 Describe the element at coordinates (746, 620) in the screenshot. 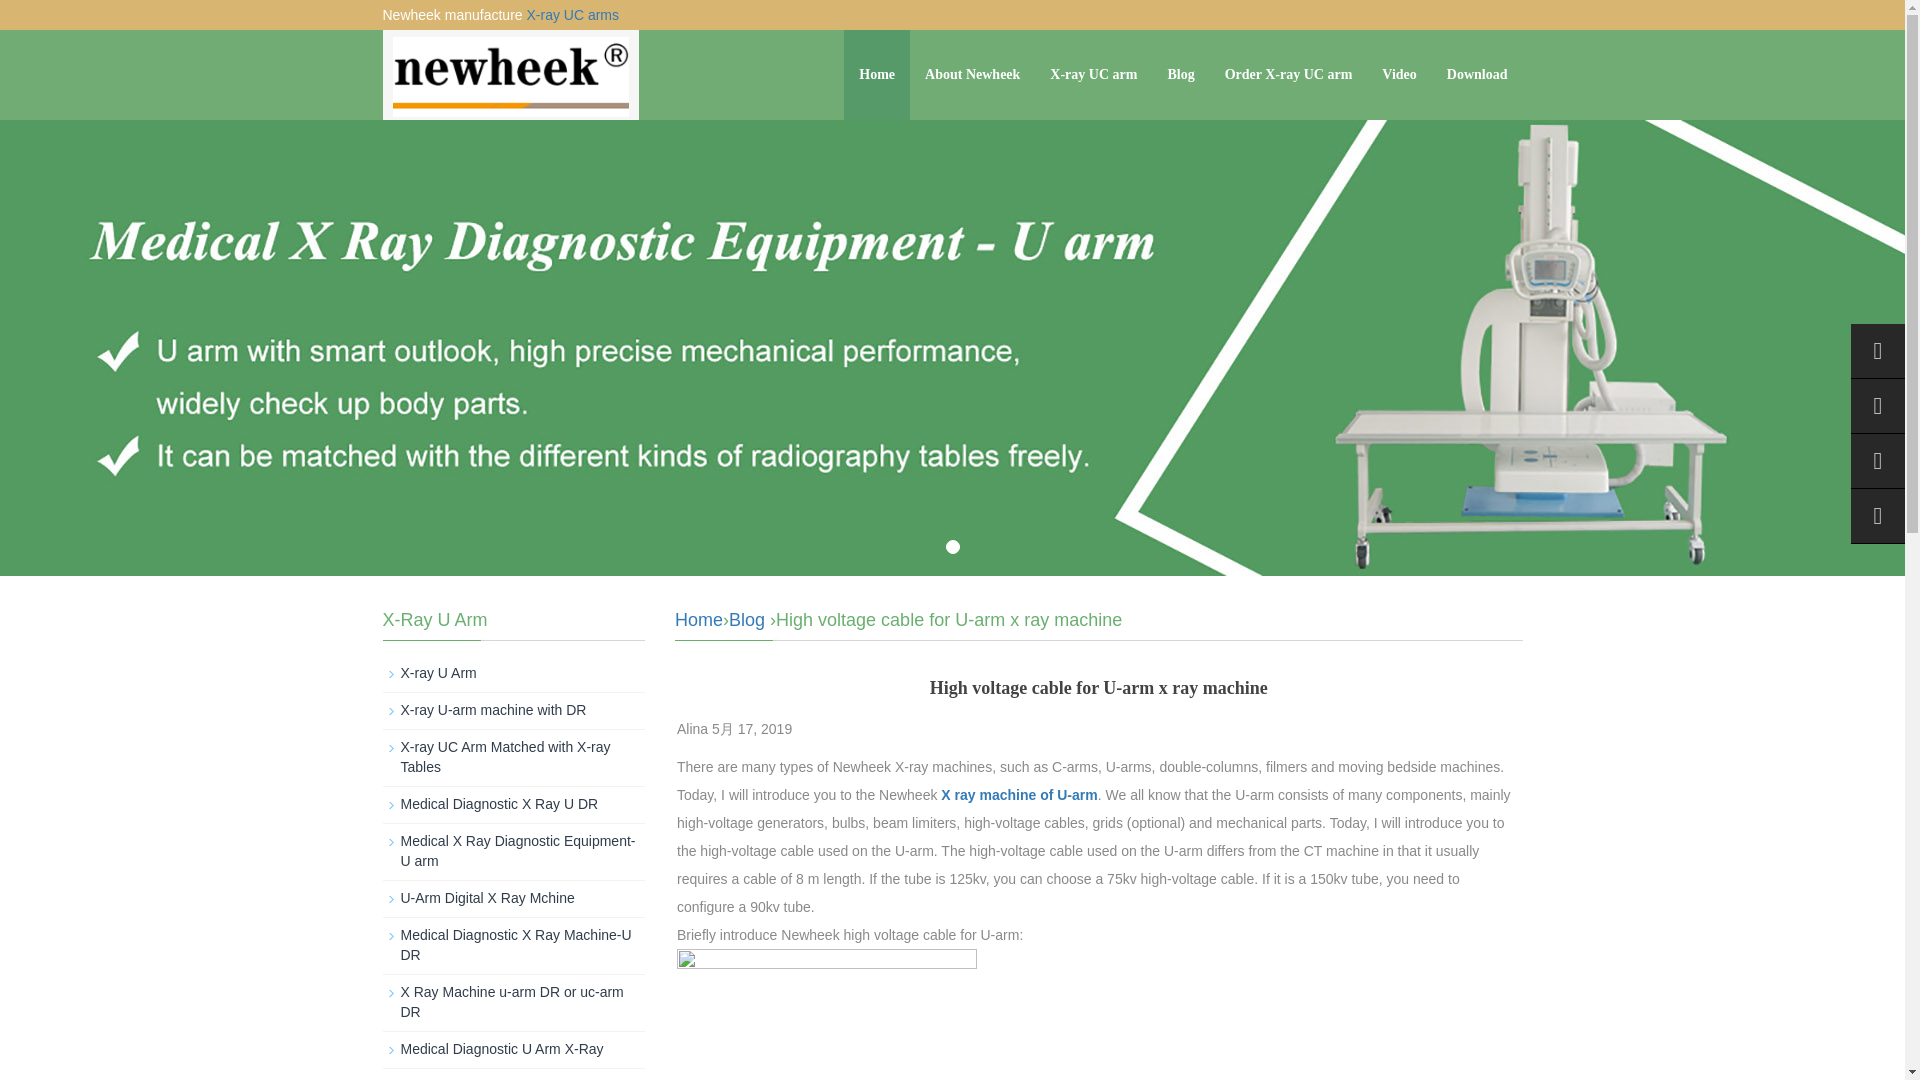

I see `Blog` at that location.